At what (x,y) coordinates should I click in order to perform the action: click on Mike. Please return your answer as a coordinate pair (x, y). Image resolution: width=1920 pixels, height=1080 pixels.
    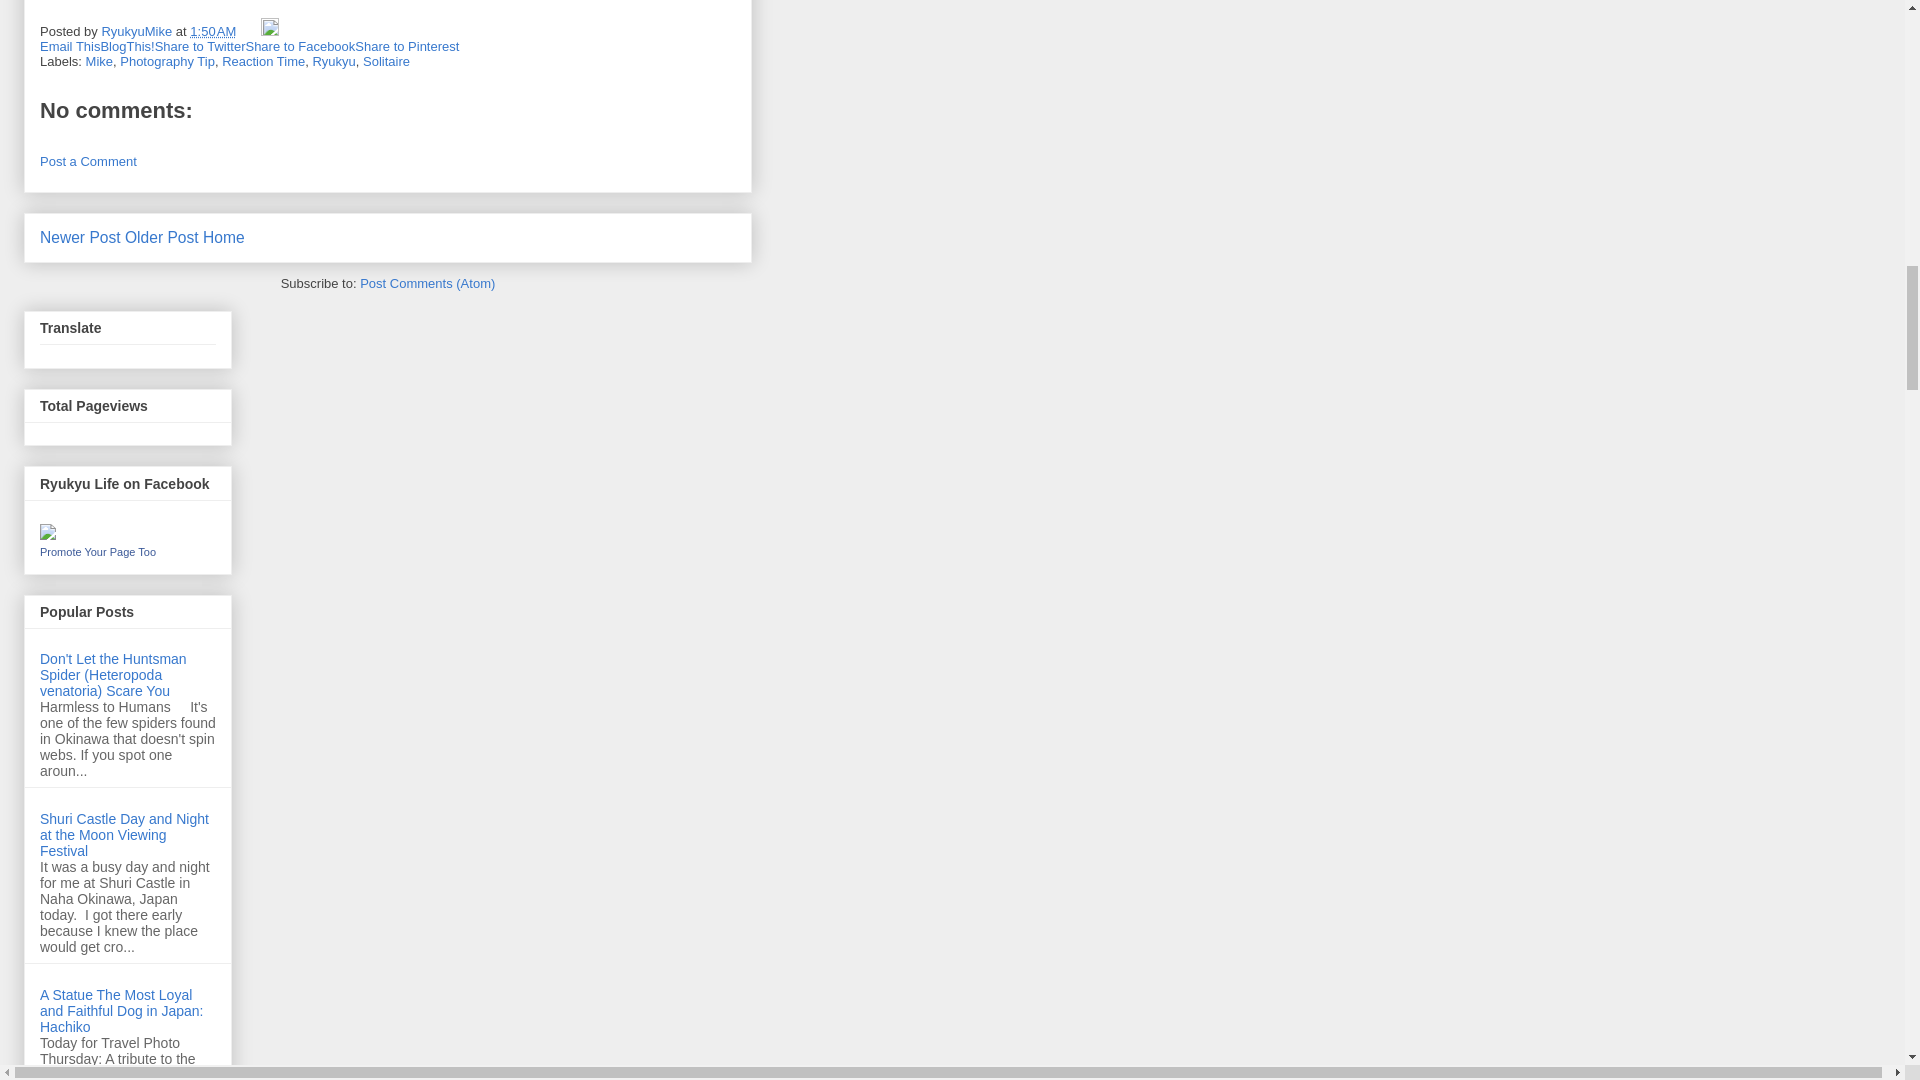
    Looking at the image, I should click on (100, 62).